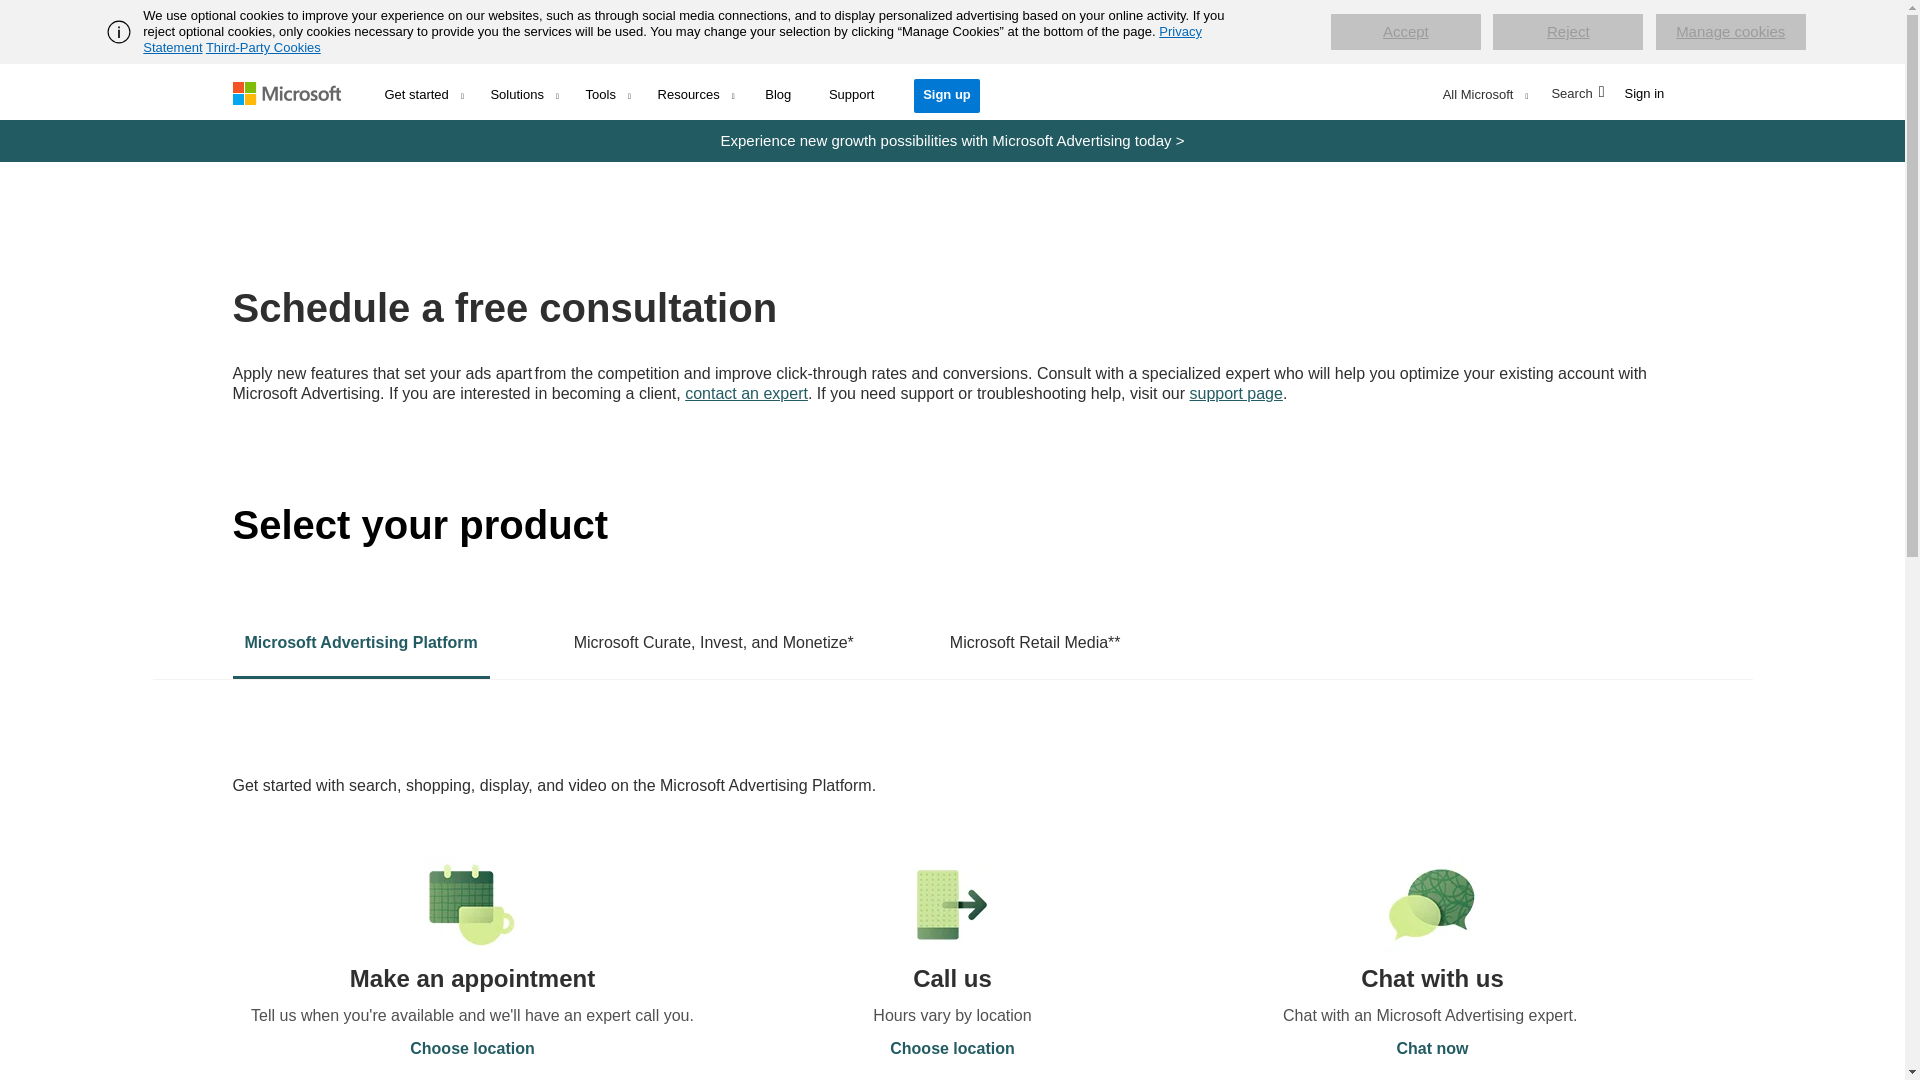 The width and height of the screenshot is (1920, 1080). I want to click on Privacy Statement, so click(672, 39).